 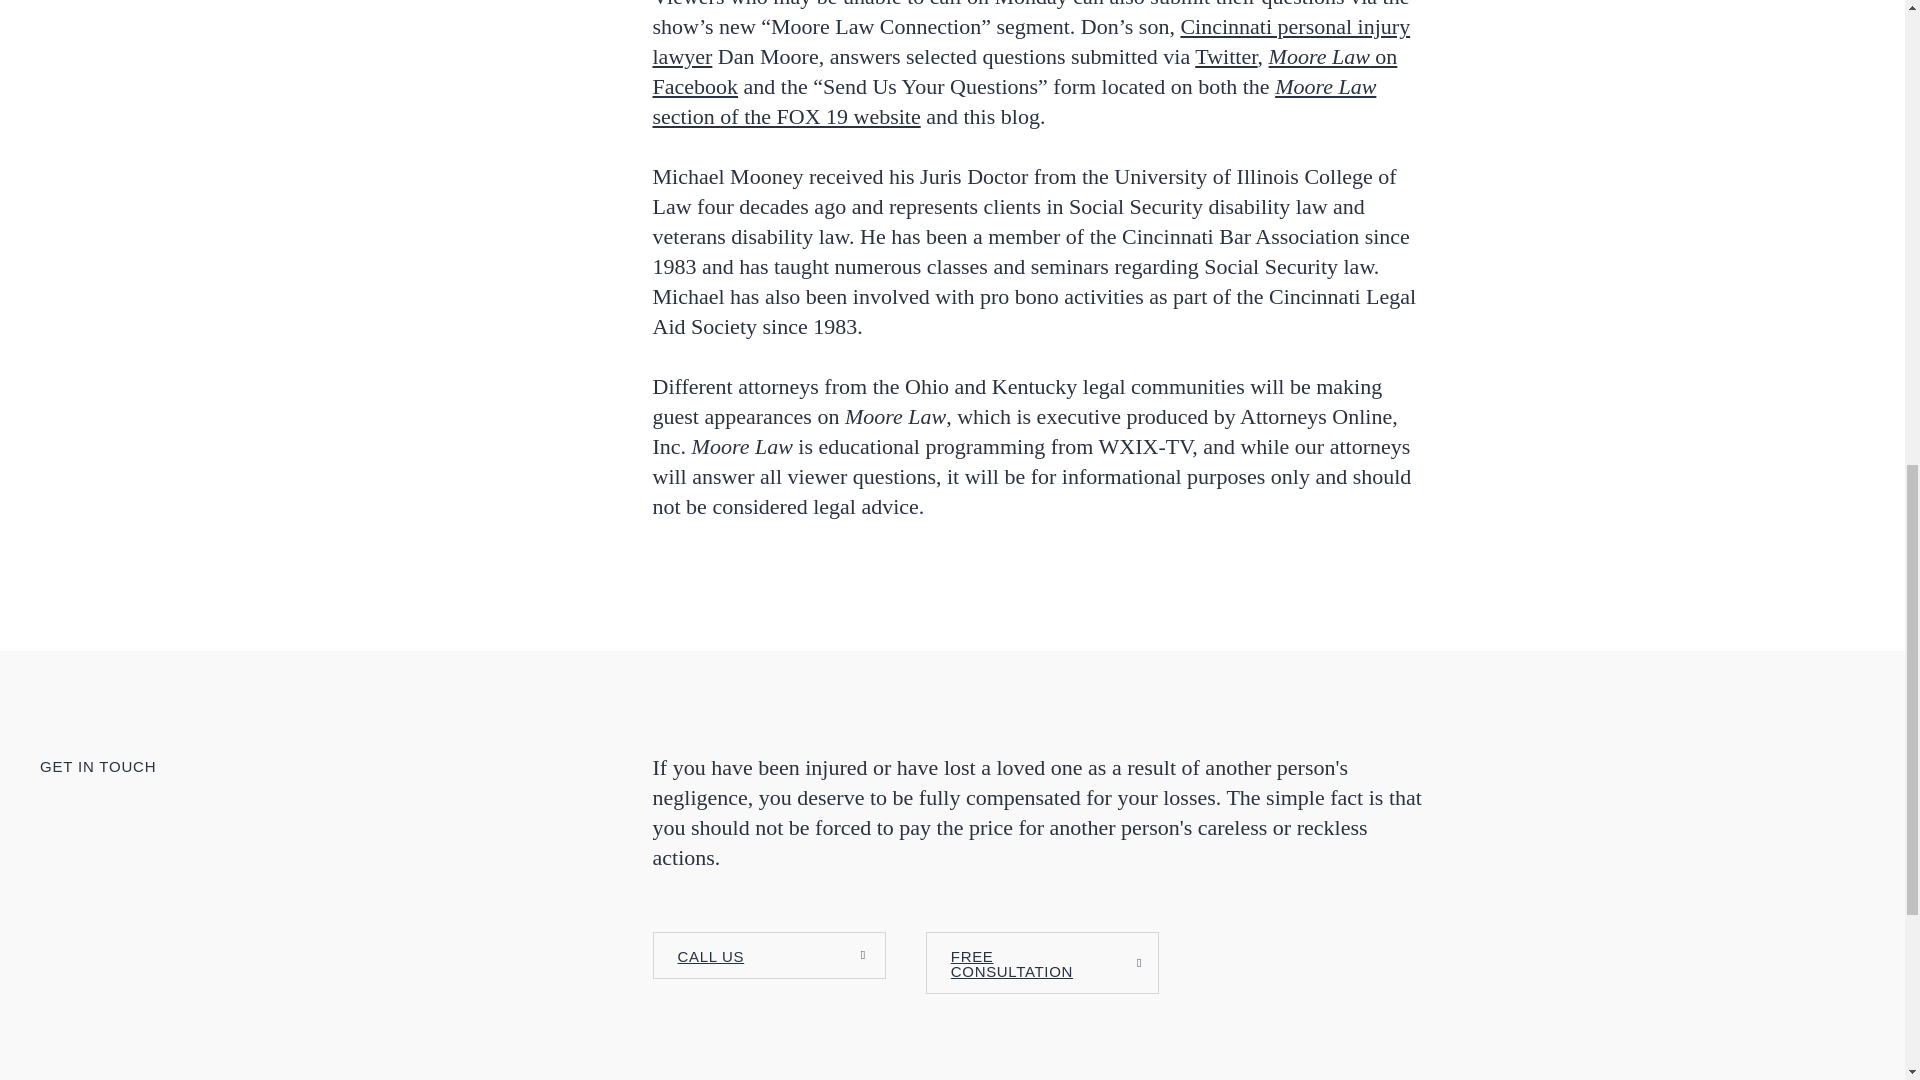 What do you see at coordinates (768, 955) in the screenshot?
I see `CALL US` at bounding box center [768, 955].